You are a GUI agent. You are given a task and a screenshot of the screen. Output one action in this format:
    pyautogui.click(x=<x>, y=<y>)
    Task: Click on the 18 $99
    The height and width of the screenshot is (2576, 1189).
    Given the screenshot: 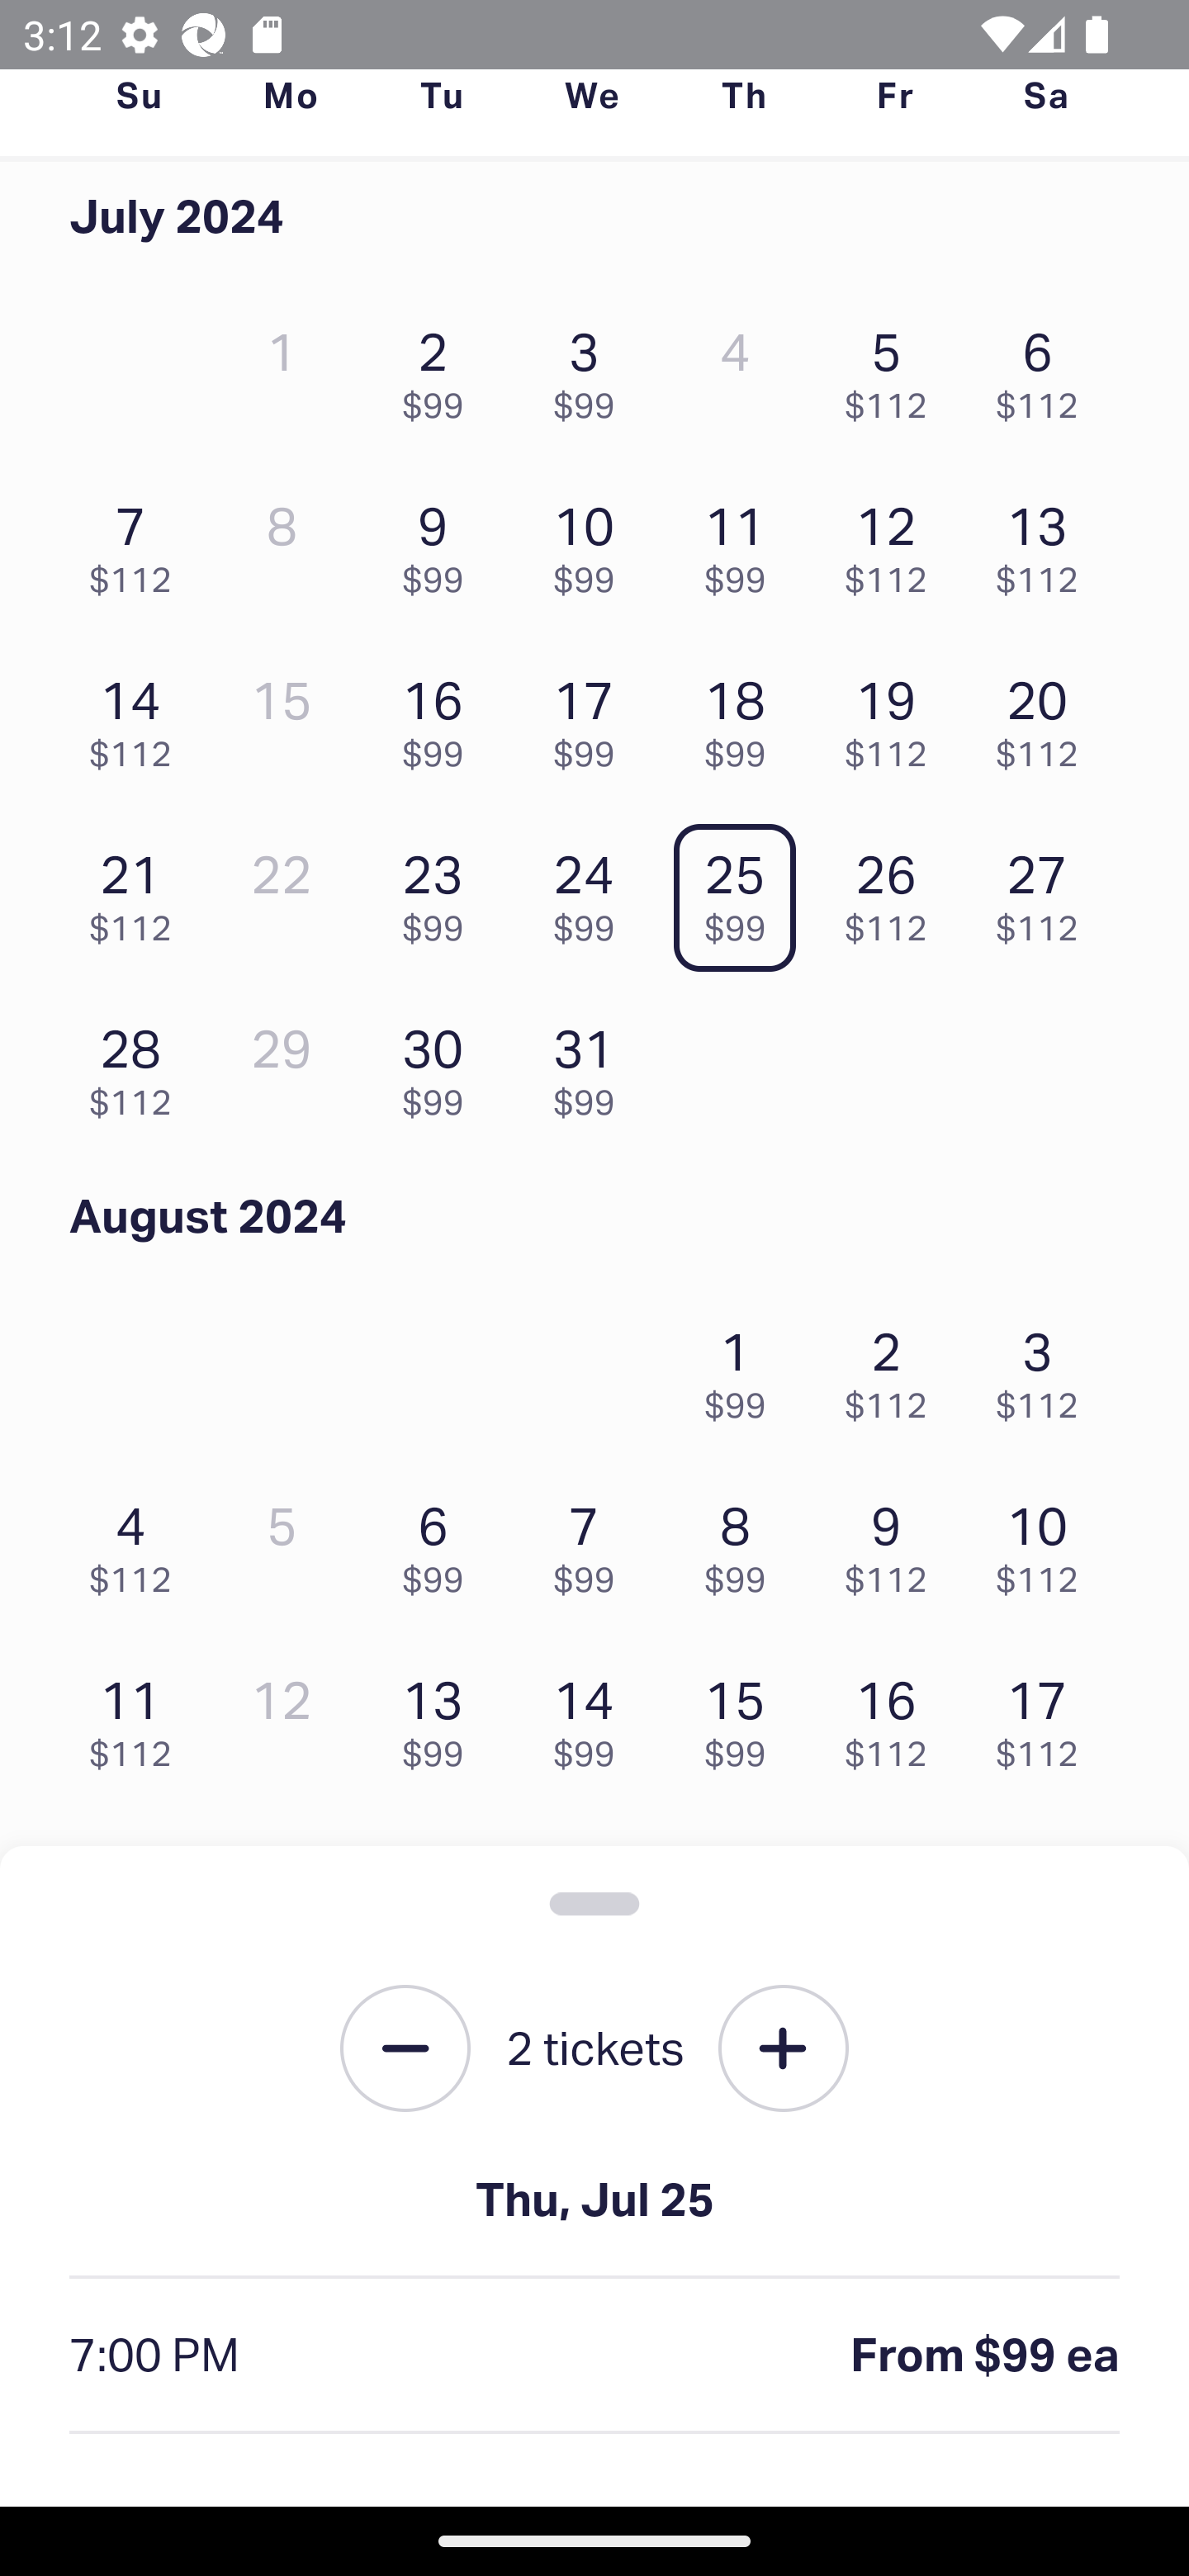 What is the action you would take?
    pyautogui.click(x=743, y=716)
    